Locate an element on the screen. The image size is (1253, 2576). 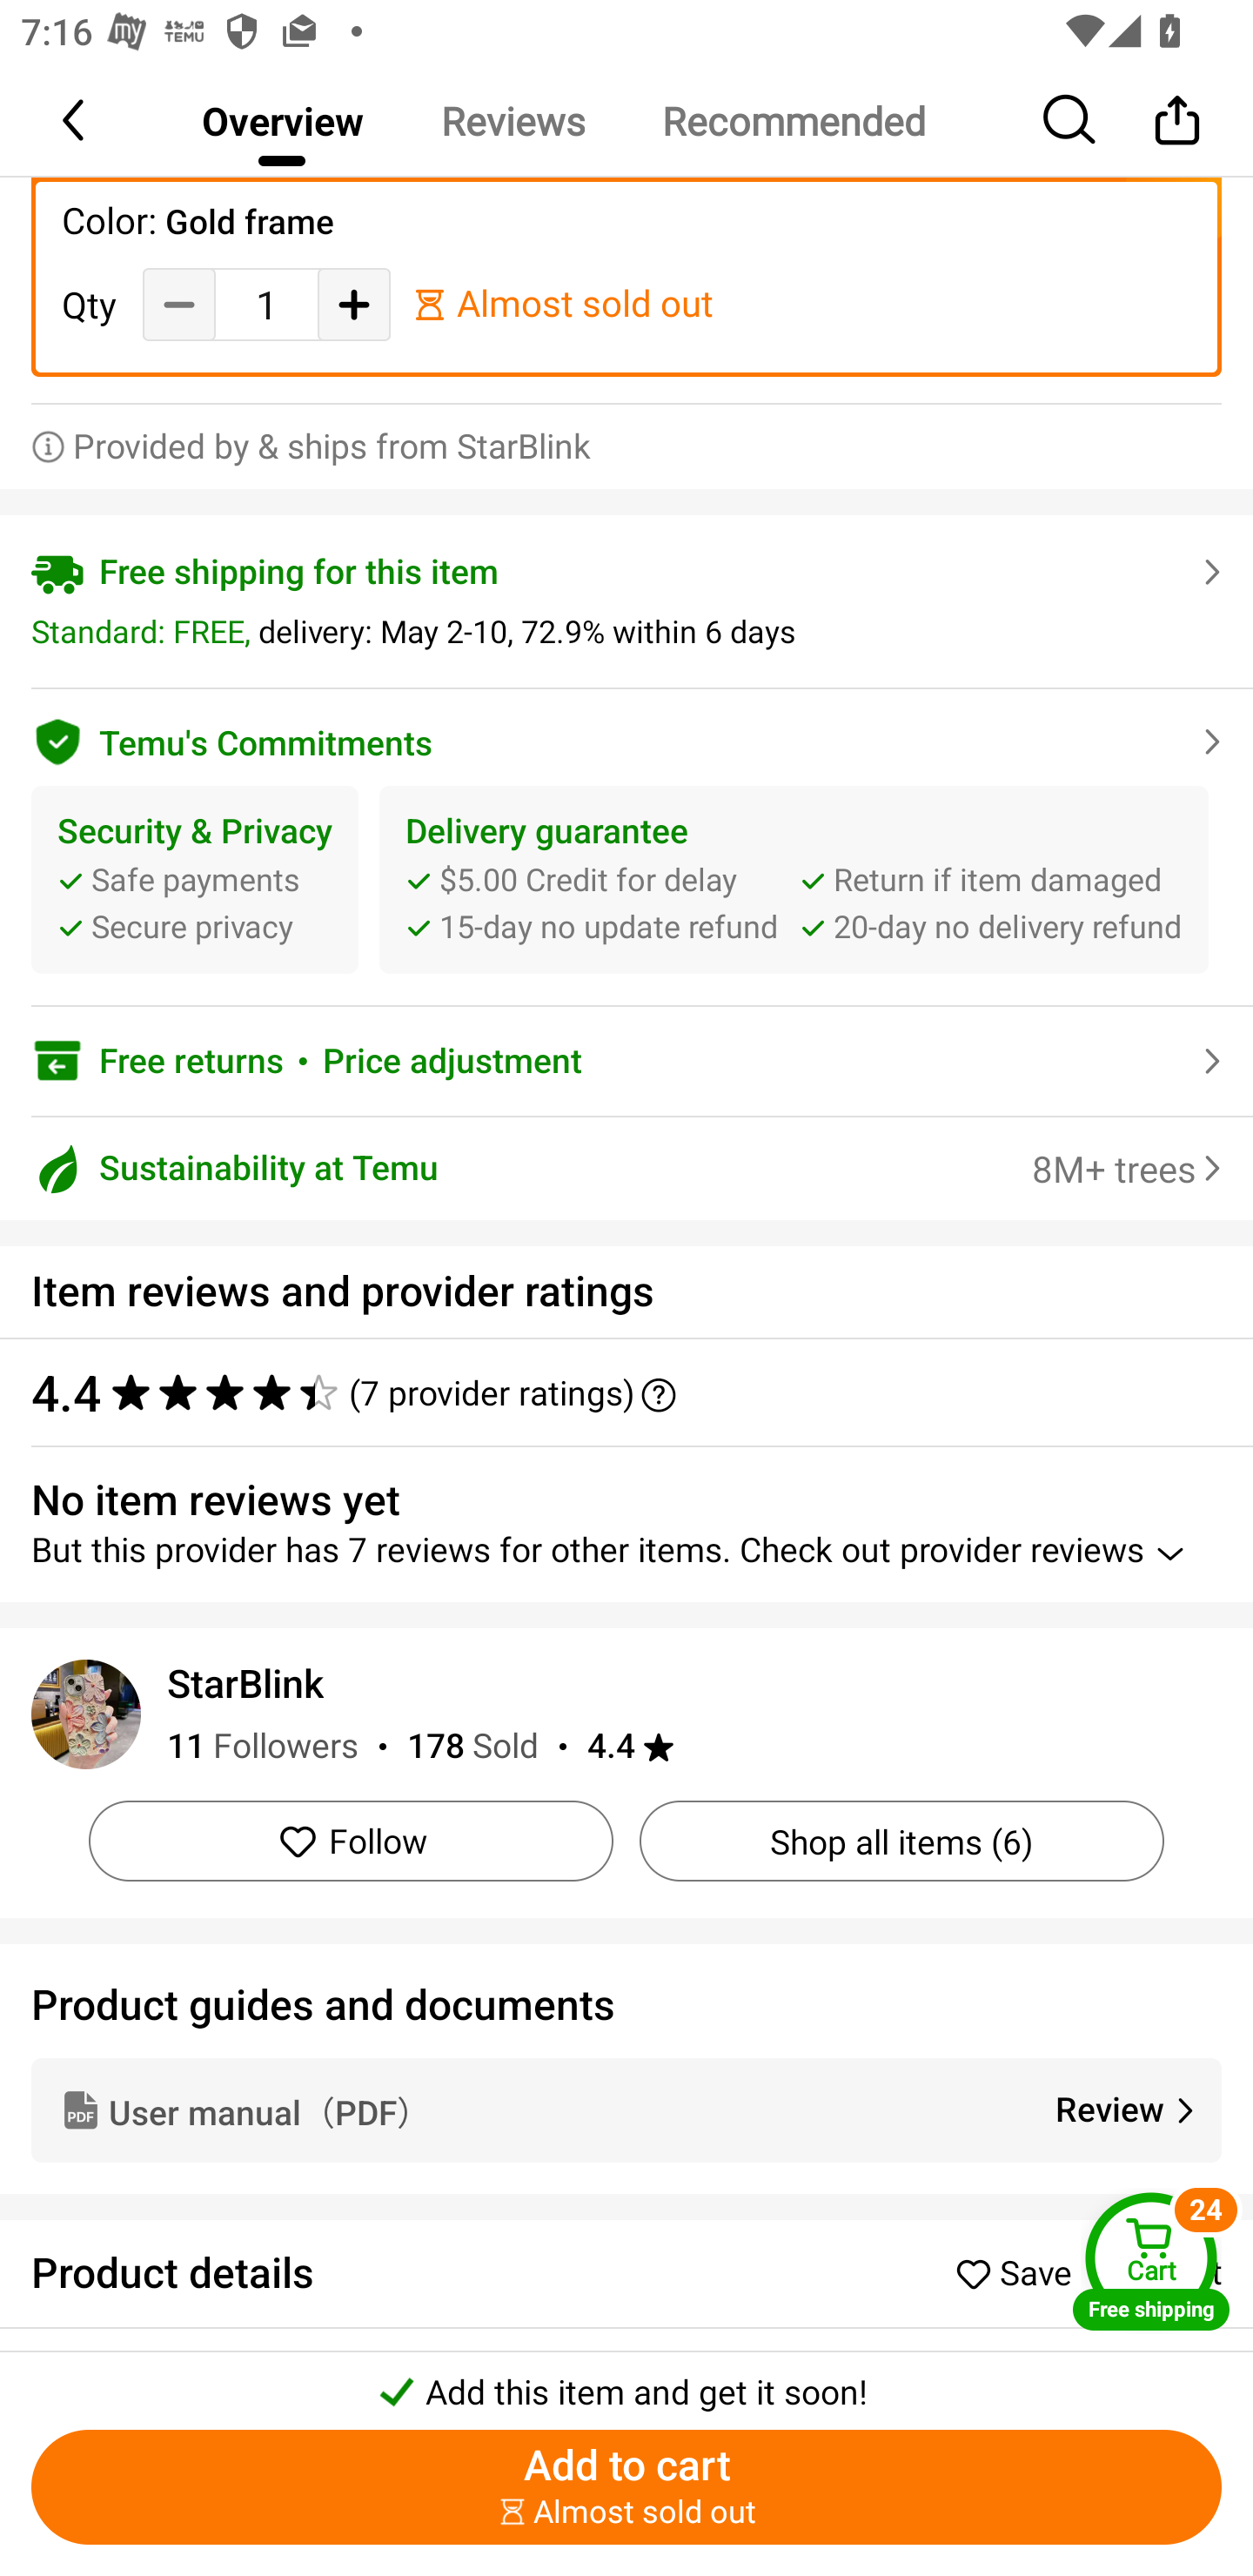
Recommended is located at coordinates (793, 120).